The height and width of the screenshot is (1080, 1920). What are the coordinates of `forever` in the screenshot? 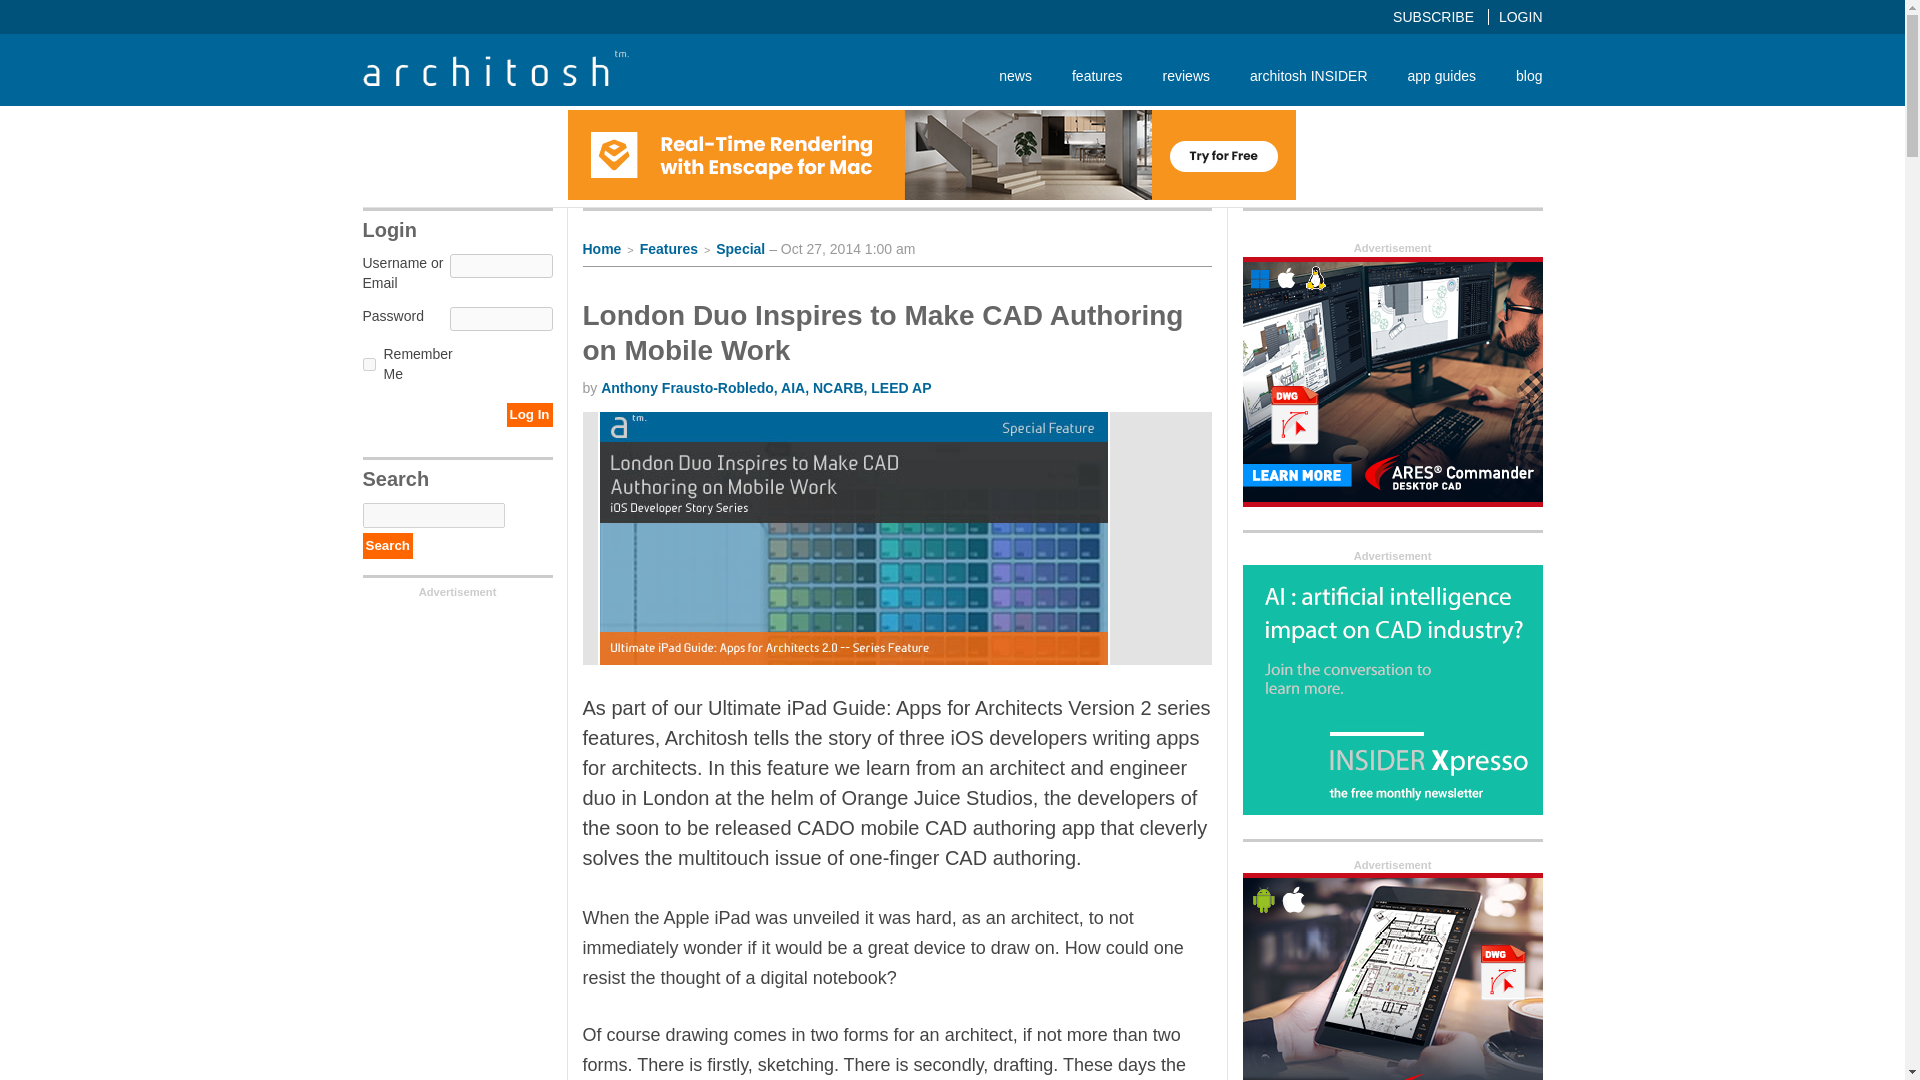 It's located at (368, 364).